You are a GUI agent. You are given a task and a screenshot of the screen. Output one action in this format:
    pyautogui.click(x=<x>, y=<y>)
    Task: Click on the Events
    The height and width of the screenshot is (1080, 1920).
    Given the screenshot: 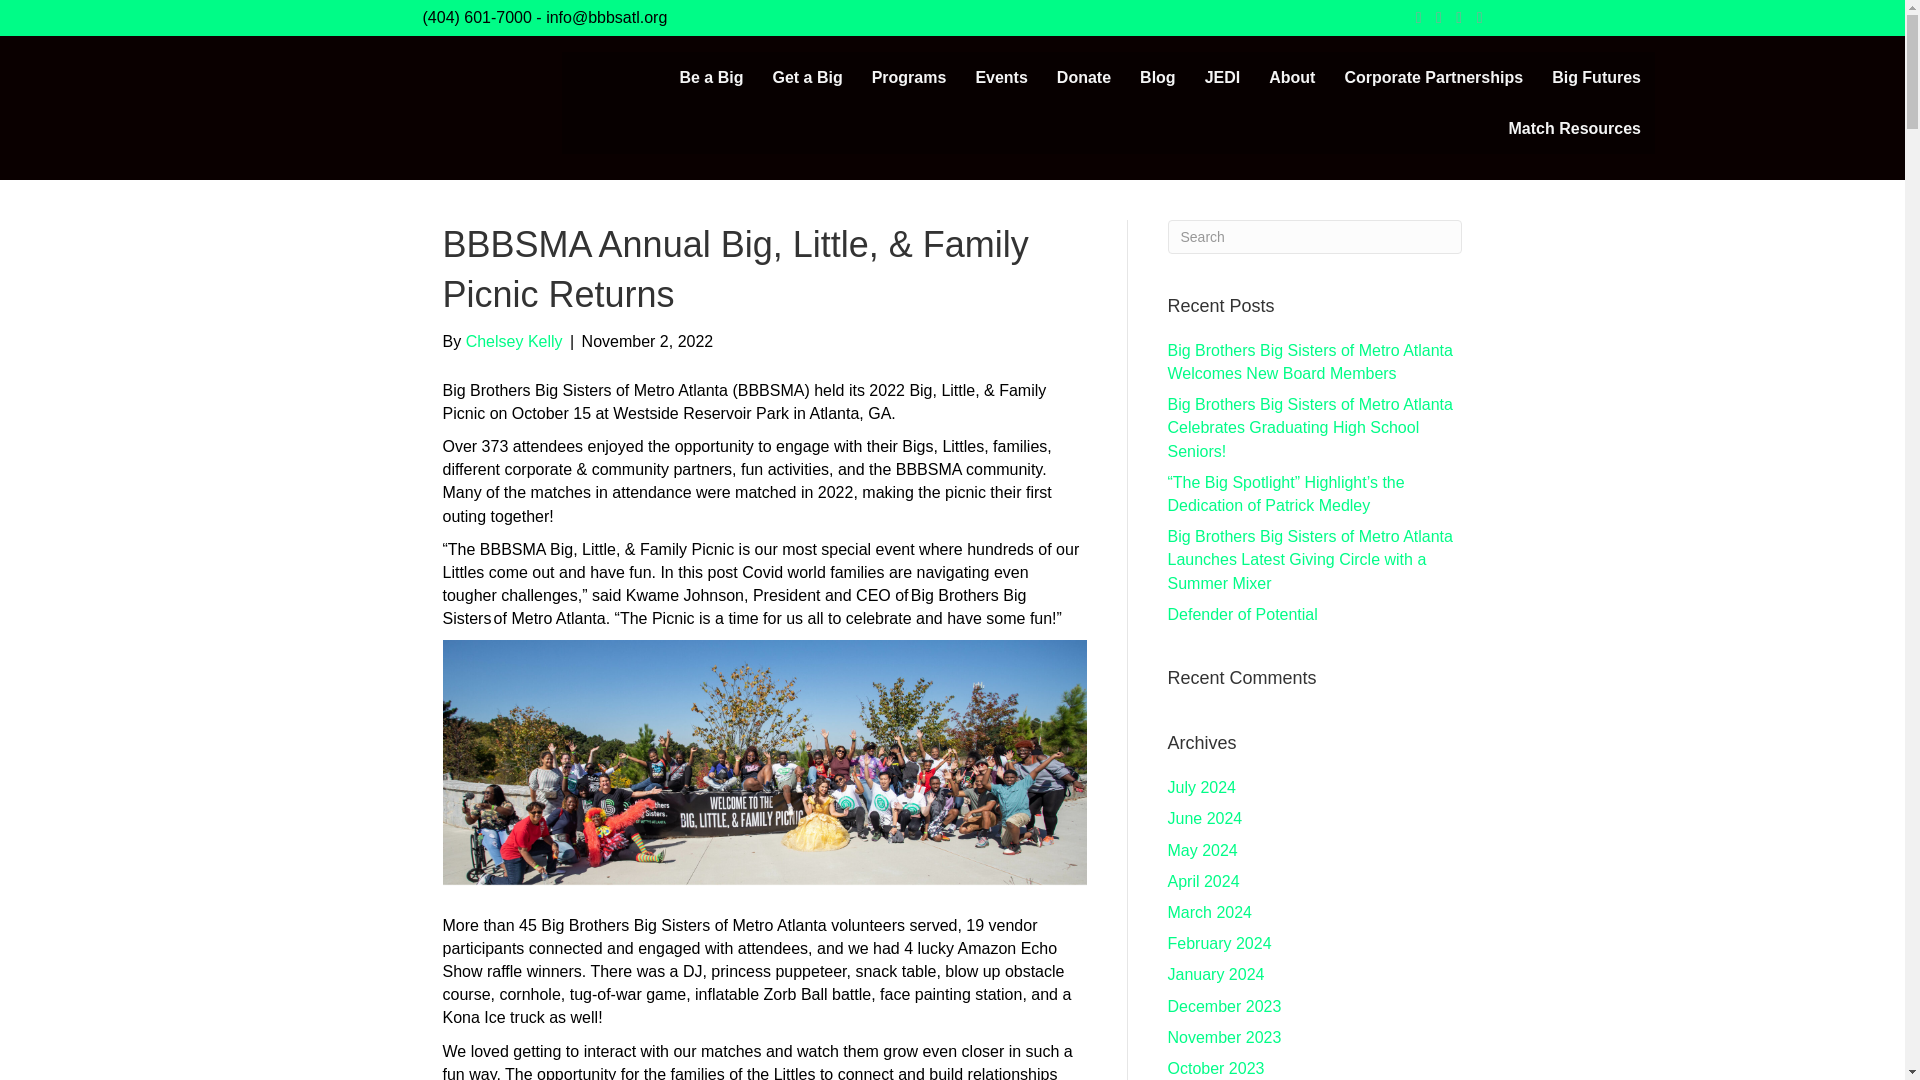 What is the action you would take?
    pyautogui.click(x=1000, y=76)
    